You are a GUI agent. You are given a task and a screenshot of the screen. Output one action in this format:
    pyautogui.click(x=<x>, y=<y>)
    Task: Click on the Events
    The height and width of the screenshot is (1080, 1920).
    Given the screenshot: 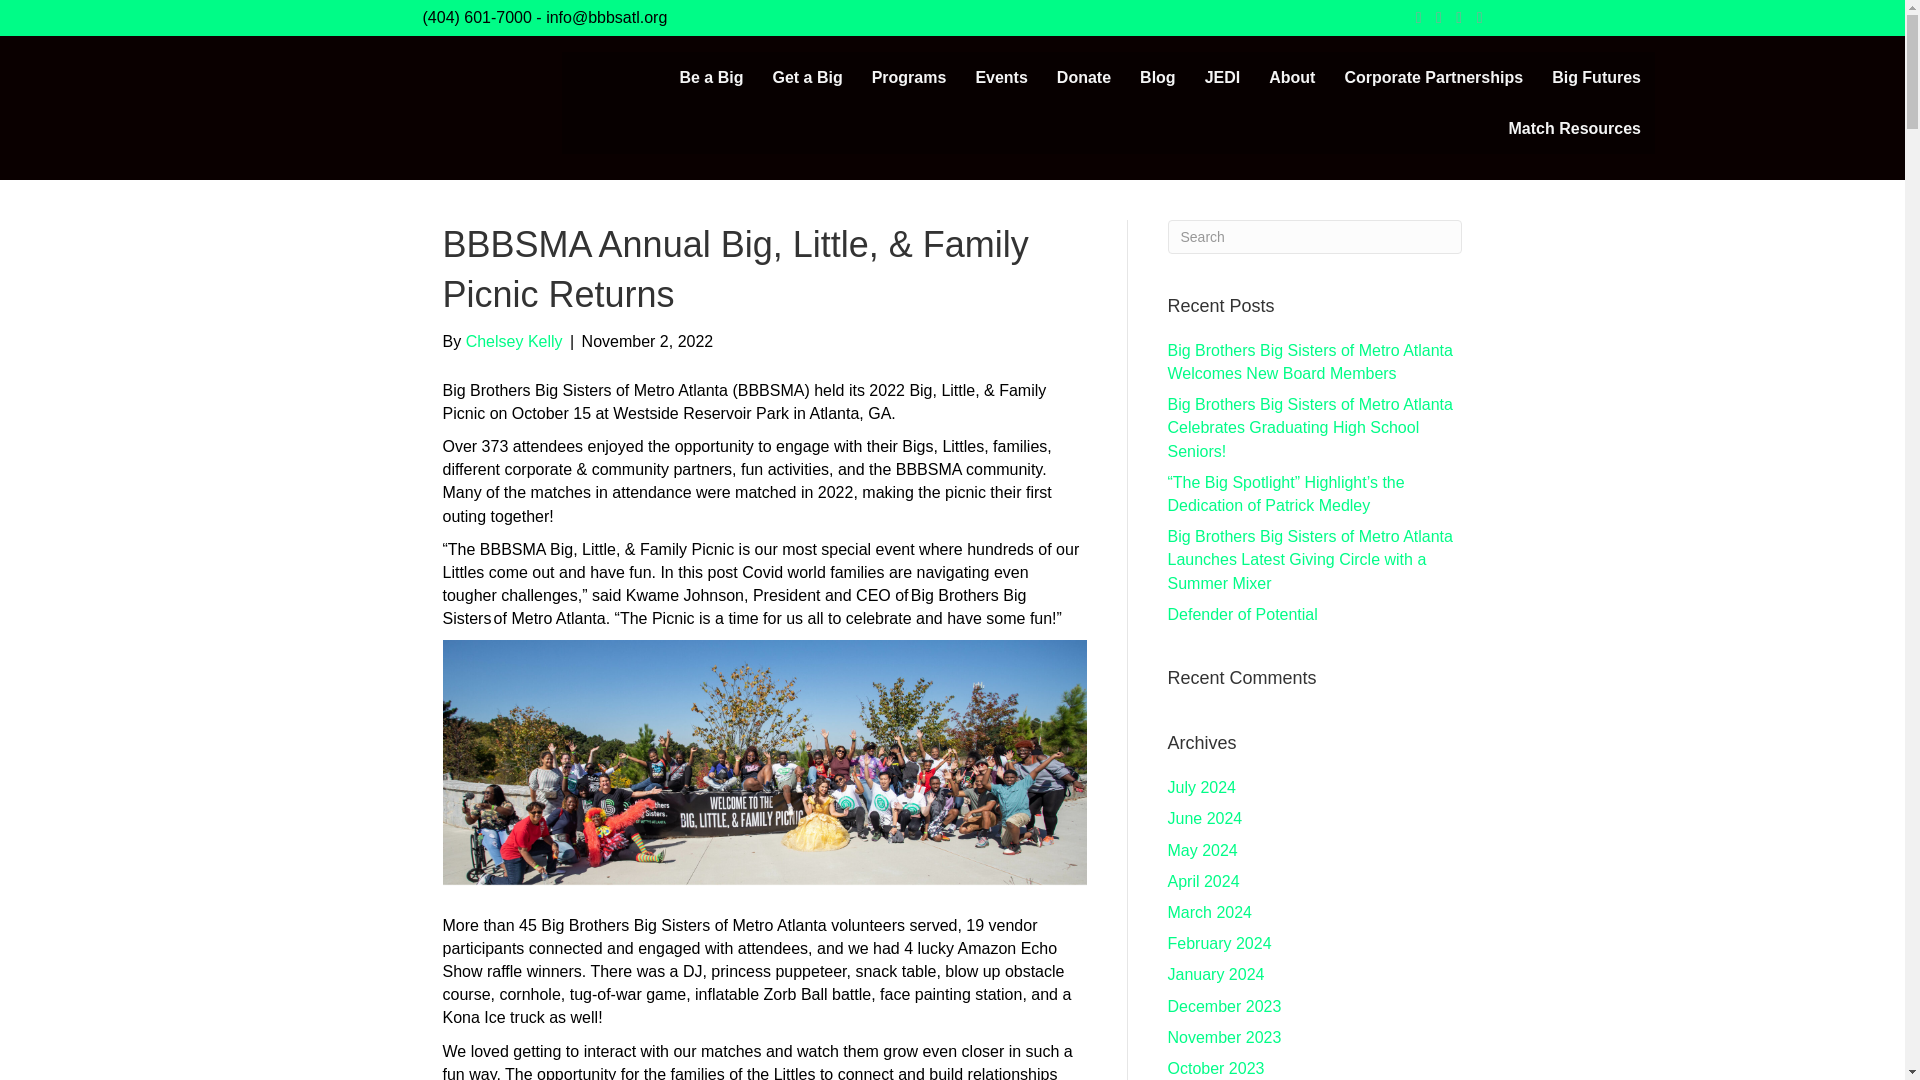 What is the action you would take?
    pyautogui.click(x=1000, y=76)
    